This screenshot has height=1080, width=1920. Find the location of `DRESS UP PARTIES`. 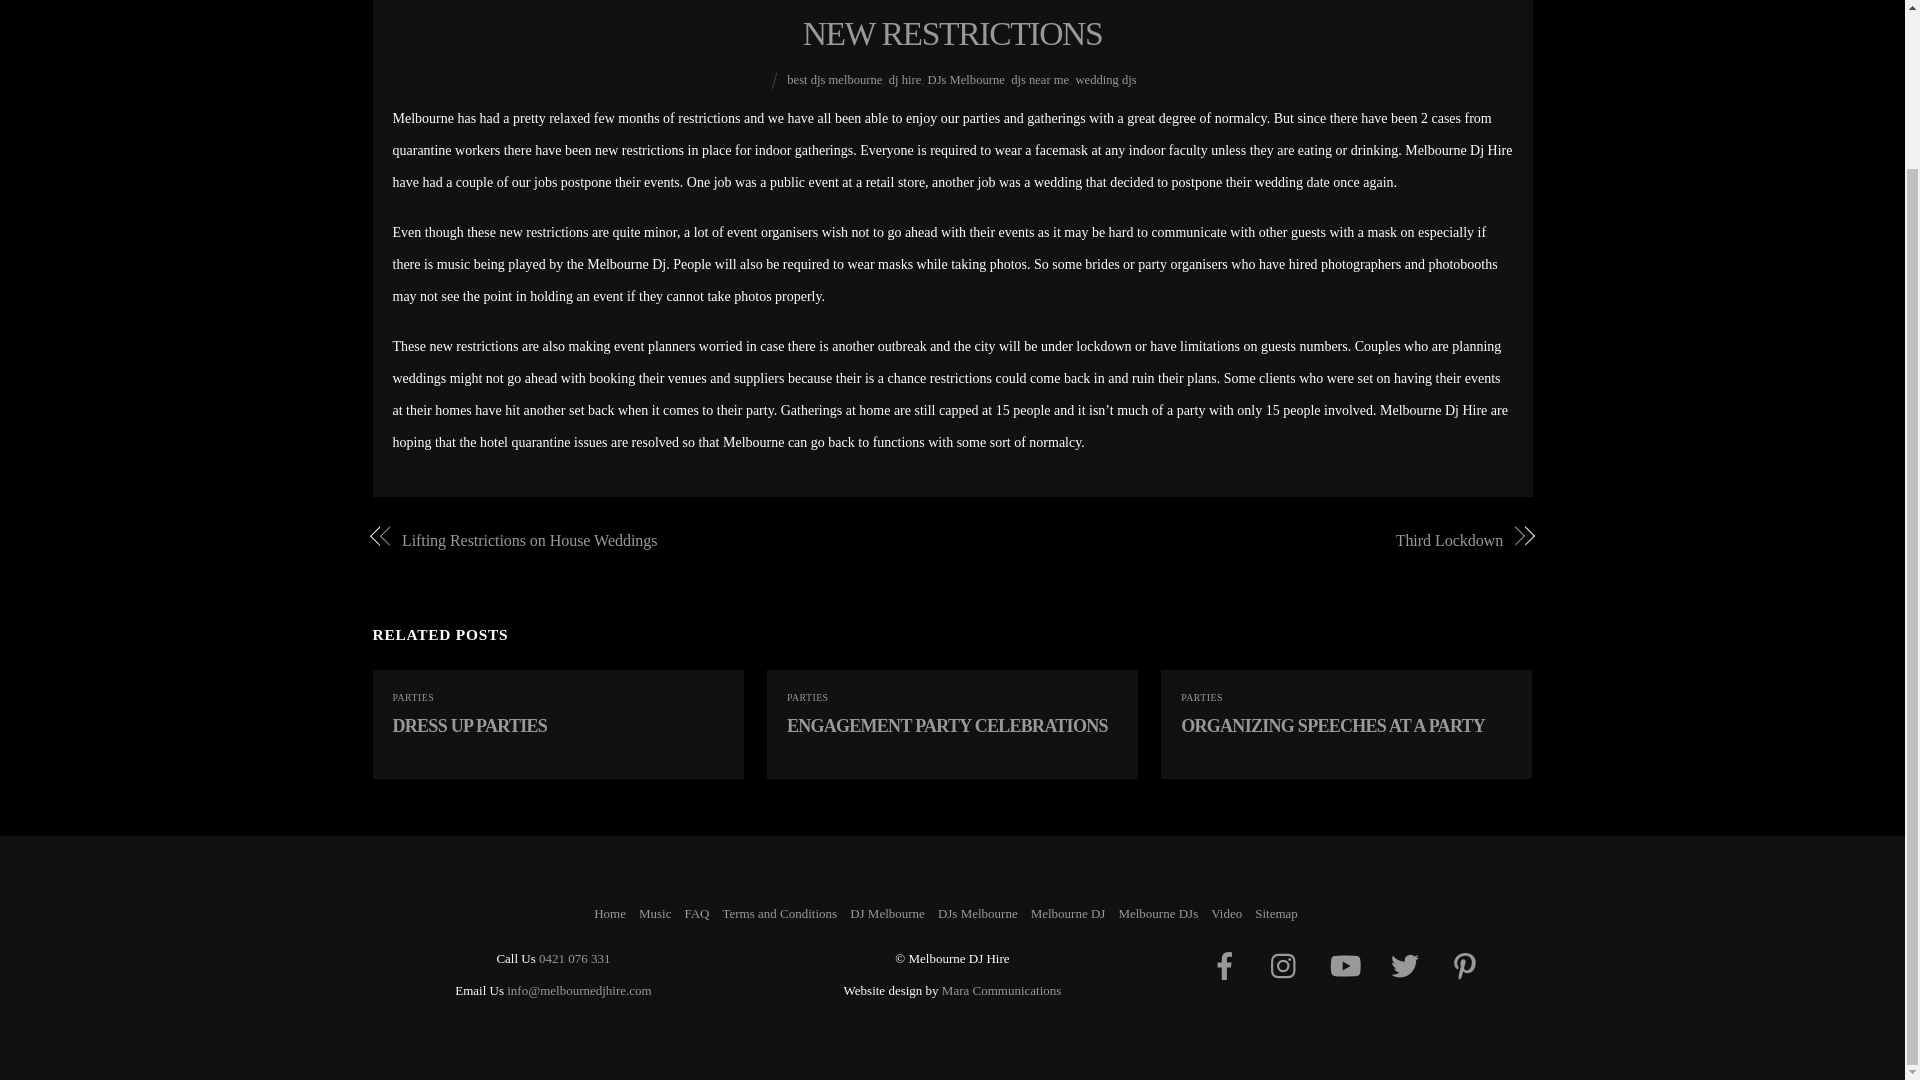

DRESS UP PARTIES is located at coordinates (469, 726).